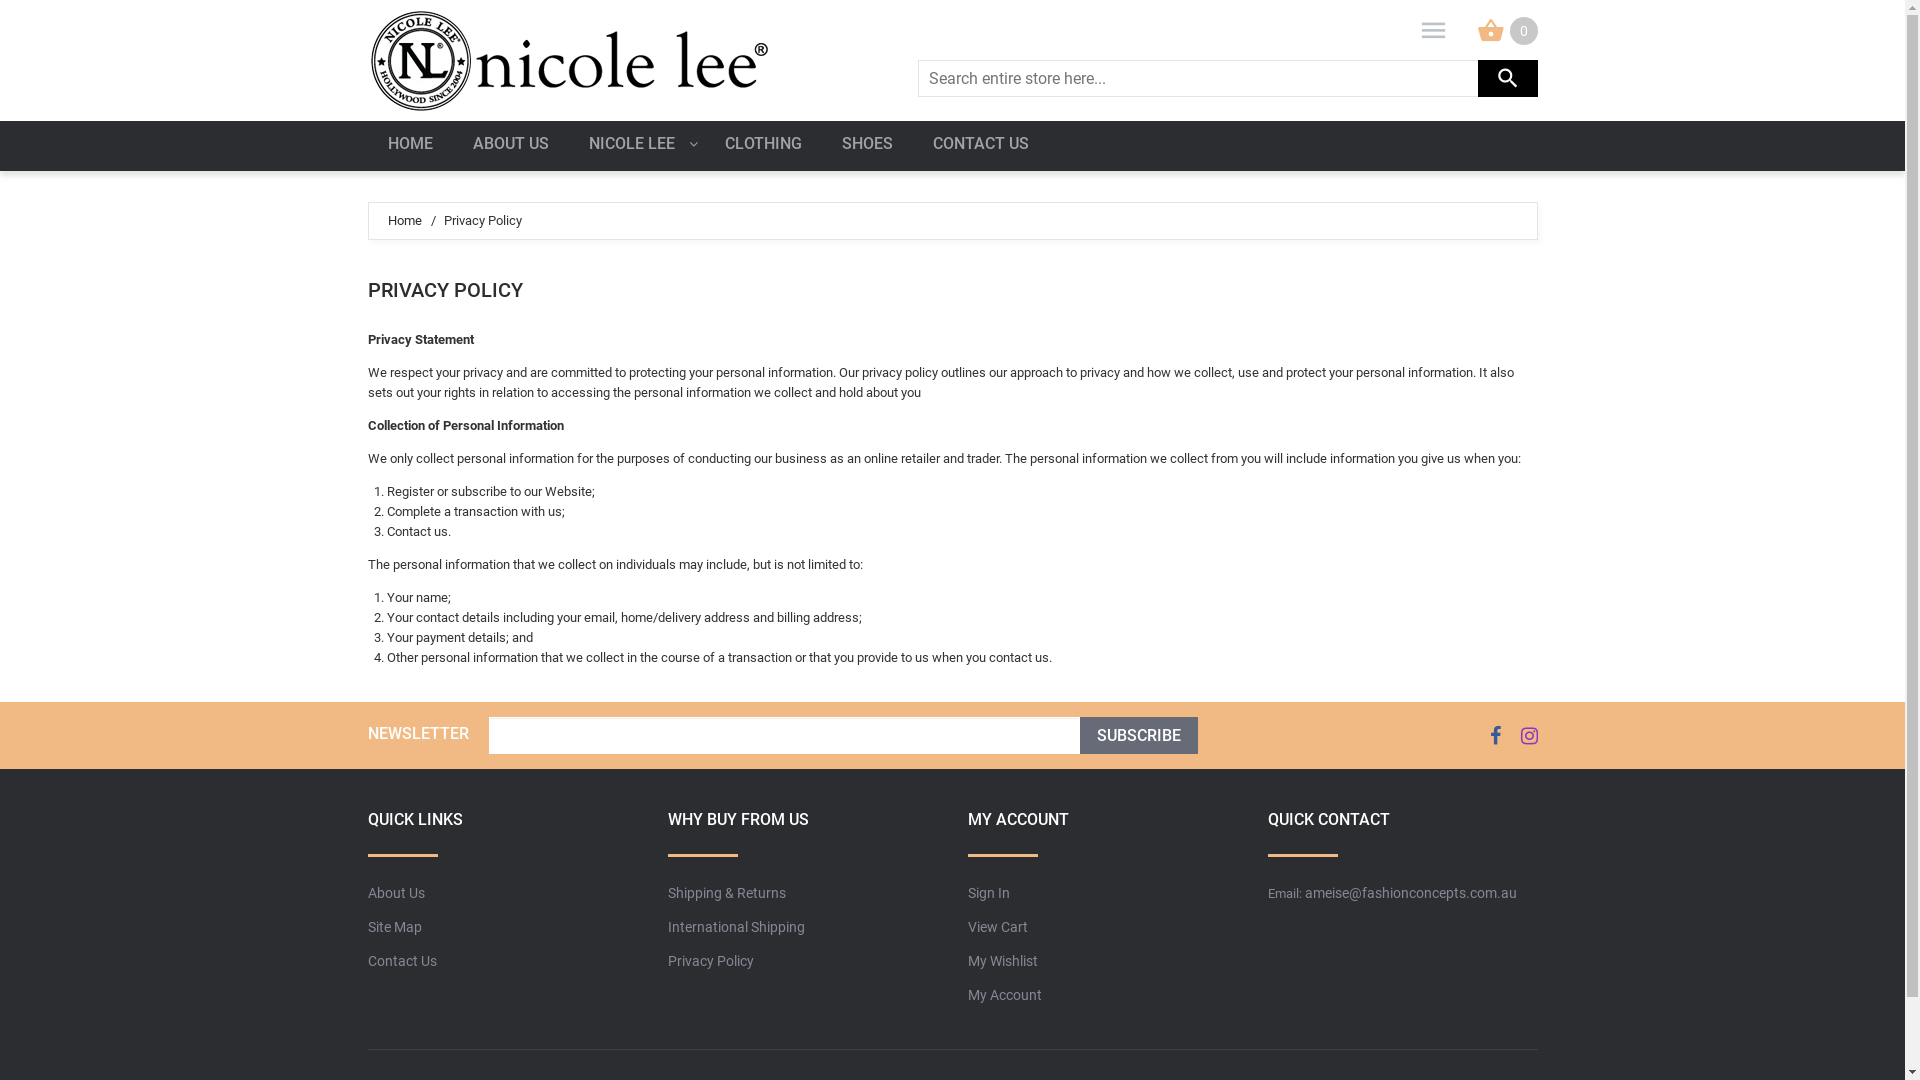 Image resolution: width=1920 pixels, height=1080 pixels. Describe the element at coordinates (736, 927) in the screenshot. I see `International Shipping` at that location.